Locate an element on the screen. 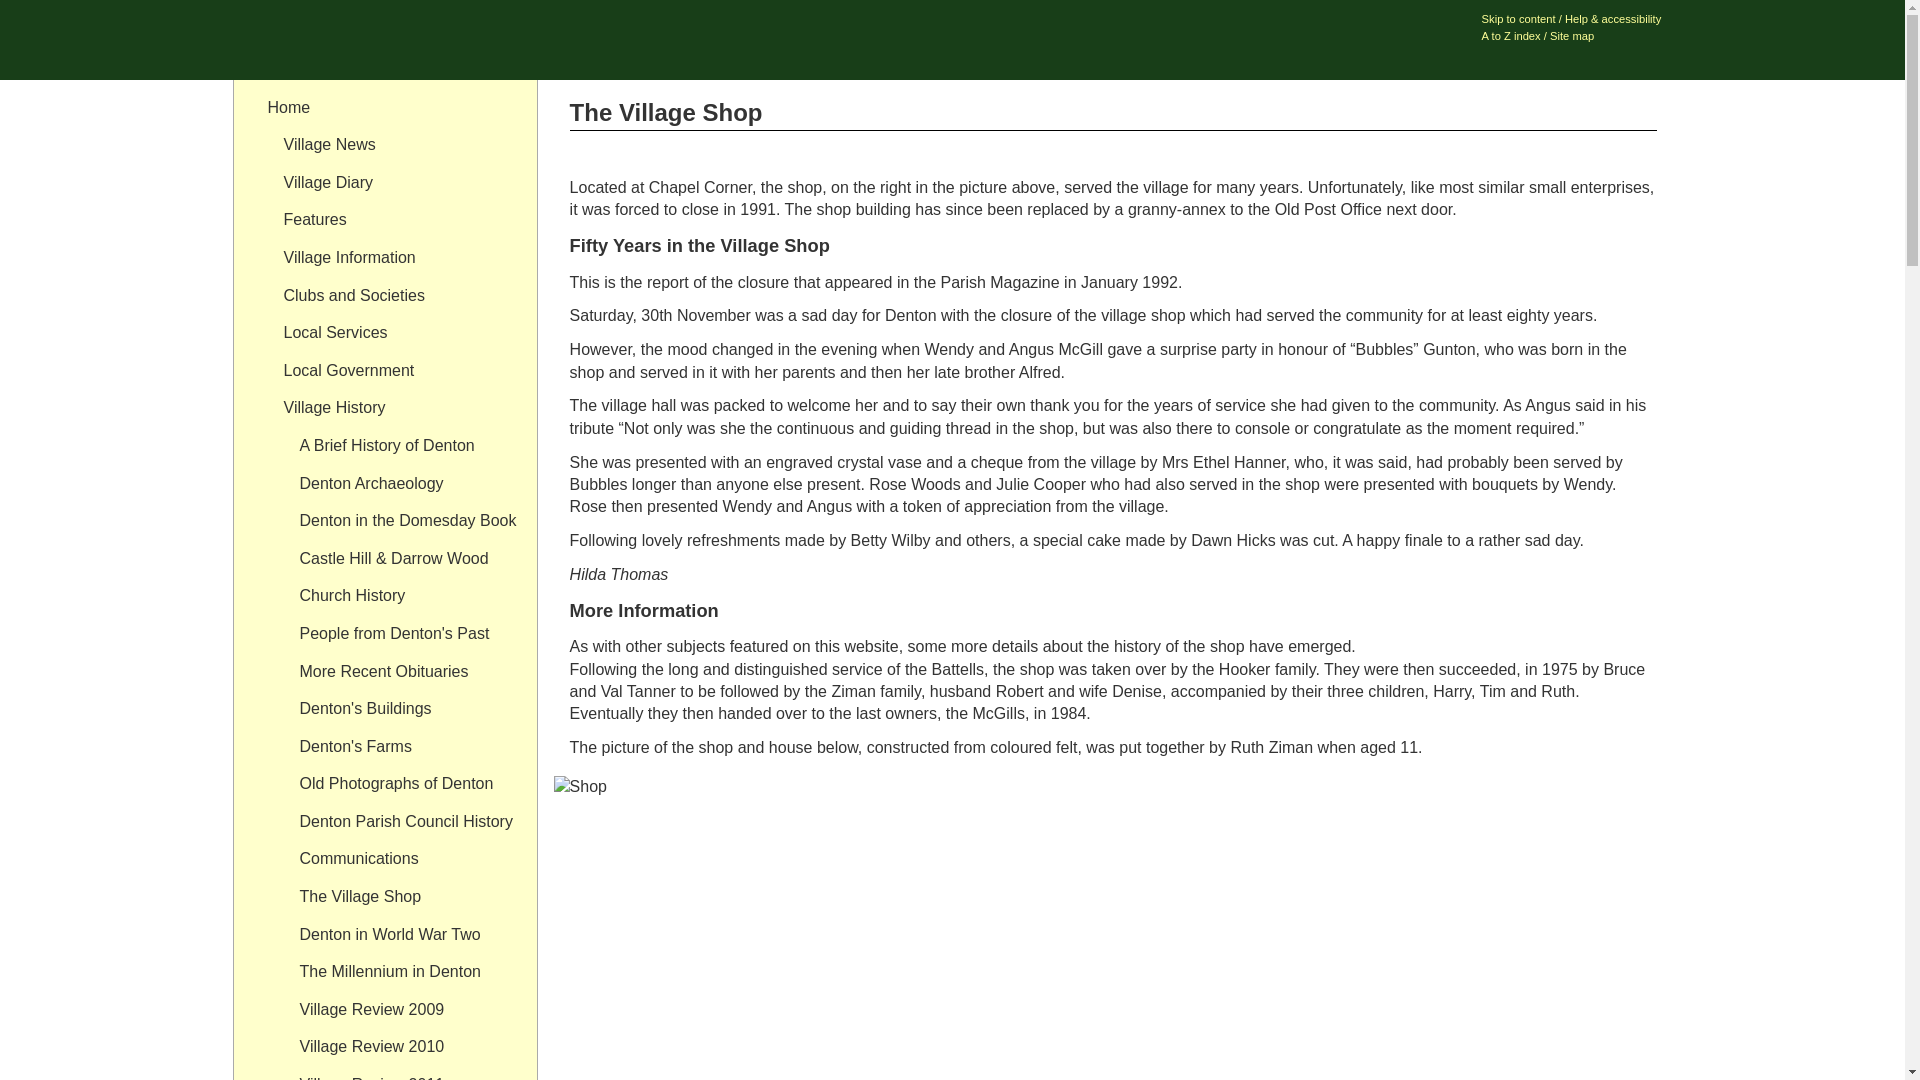 This screenshot has width=1920, height=1080. Skip to content is located at coordinates (1518, 18).